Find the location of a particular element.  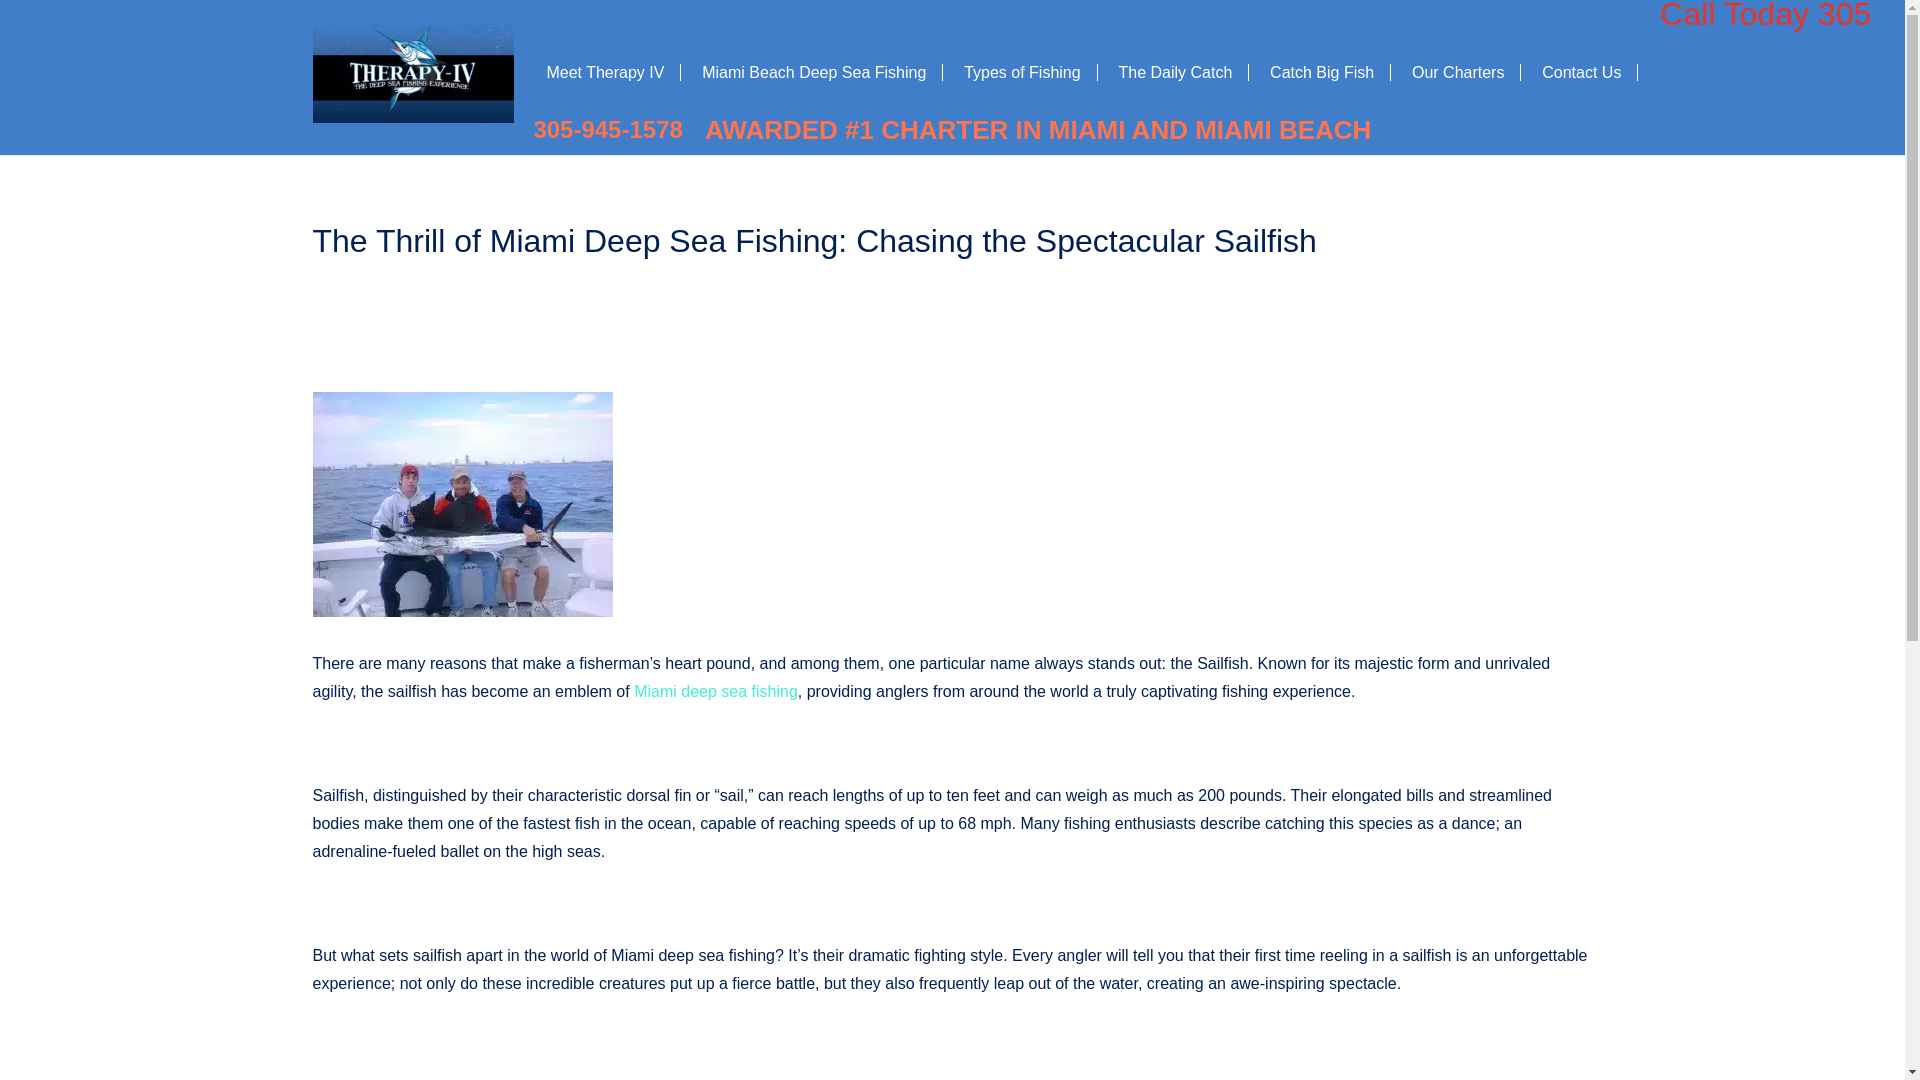

Meet Therapy IV is located at coordinates (624, 72).